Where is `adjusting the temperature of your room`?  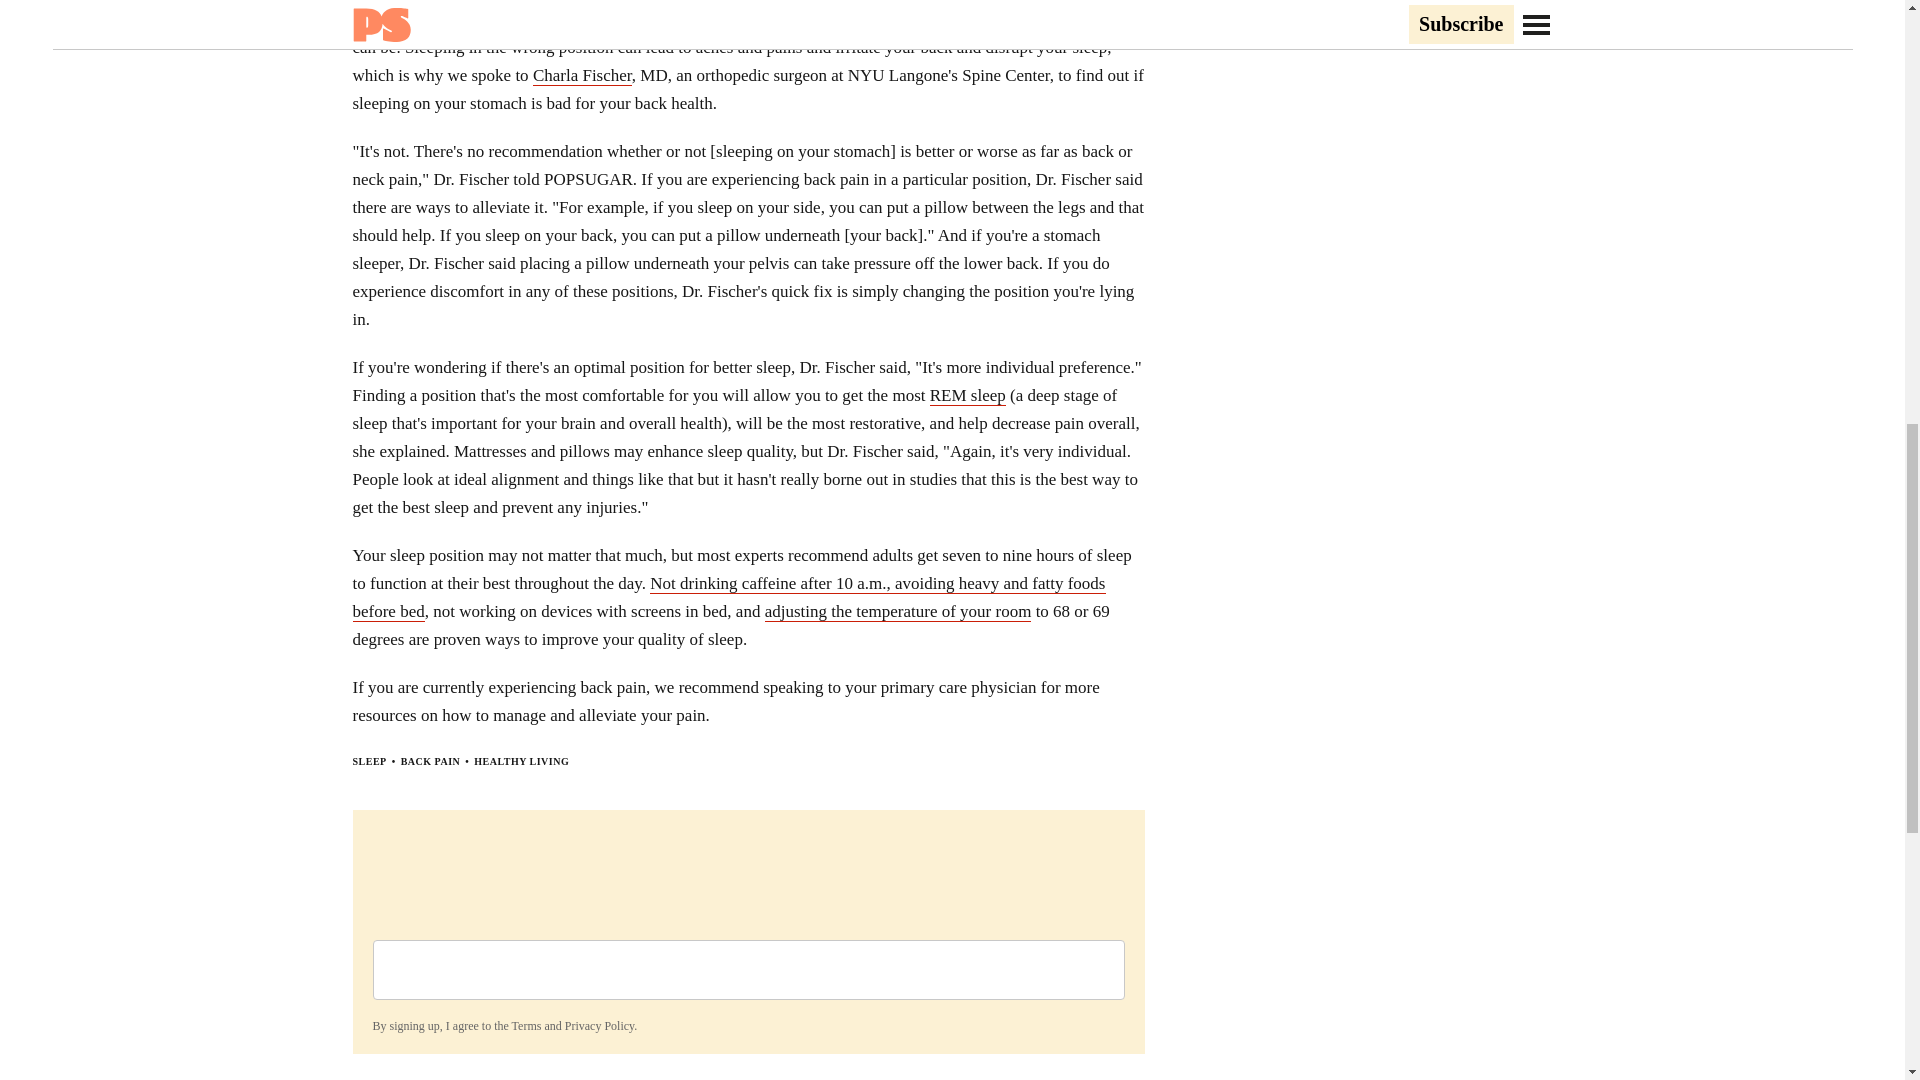 adjusting the temperature of your room is located at coordinates (898, 612).